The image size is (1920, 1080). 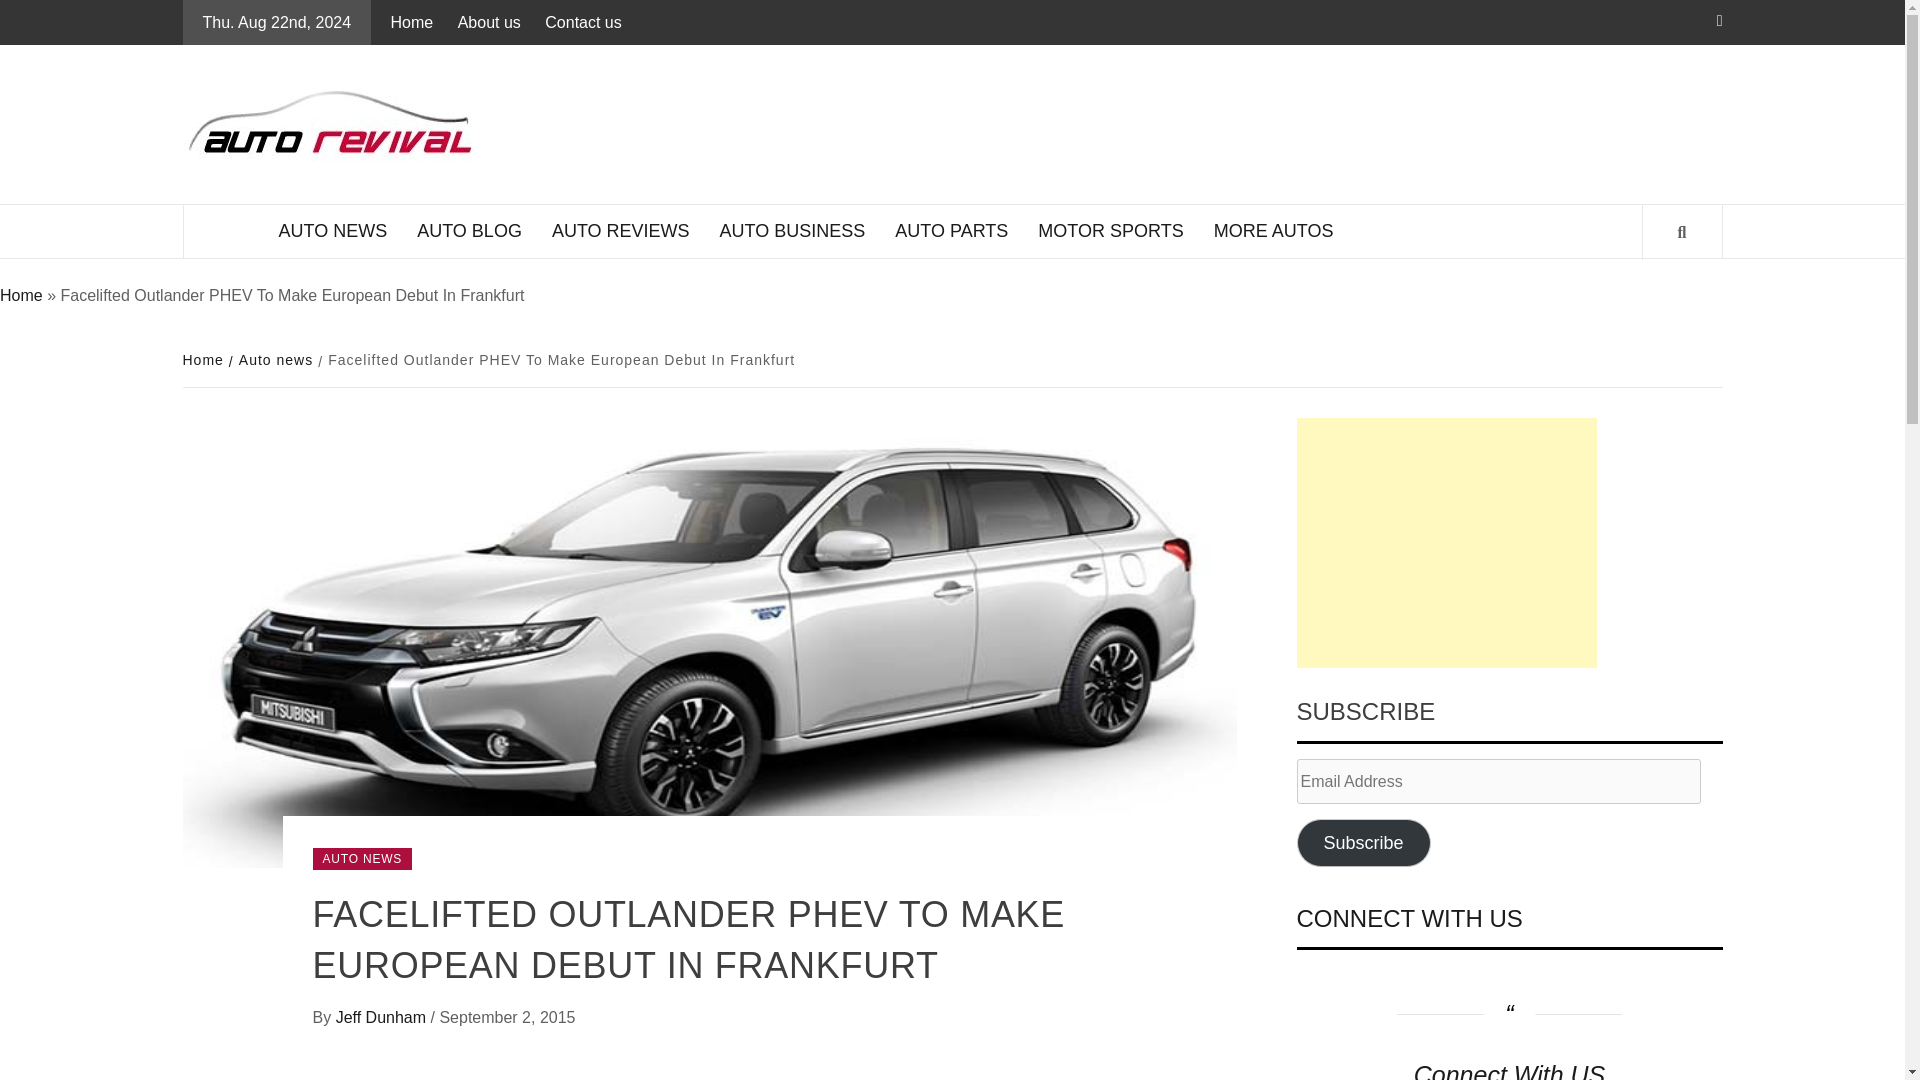 I want to click on Subscribe, so click(x=1363, y=842).